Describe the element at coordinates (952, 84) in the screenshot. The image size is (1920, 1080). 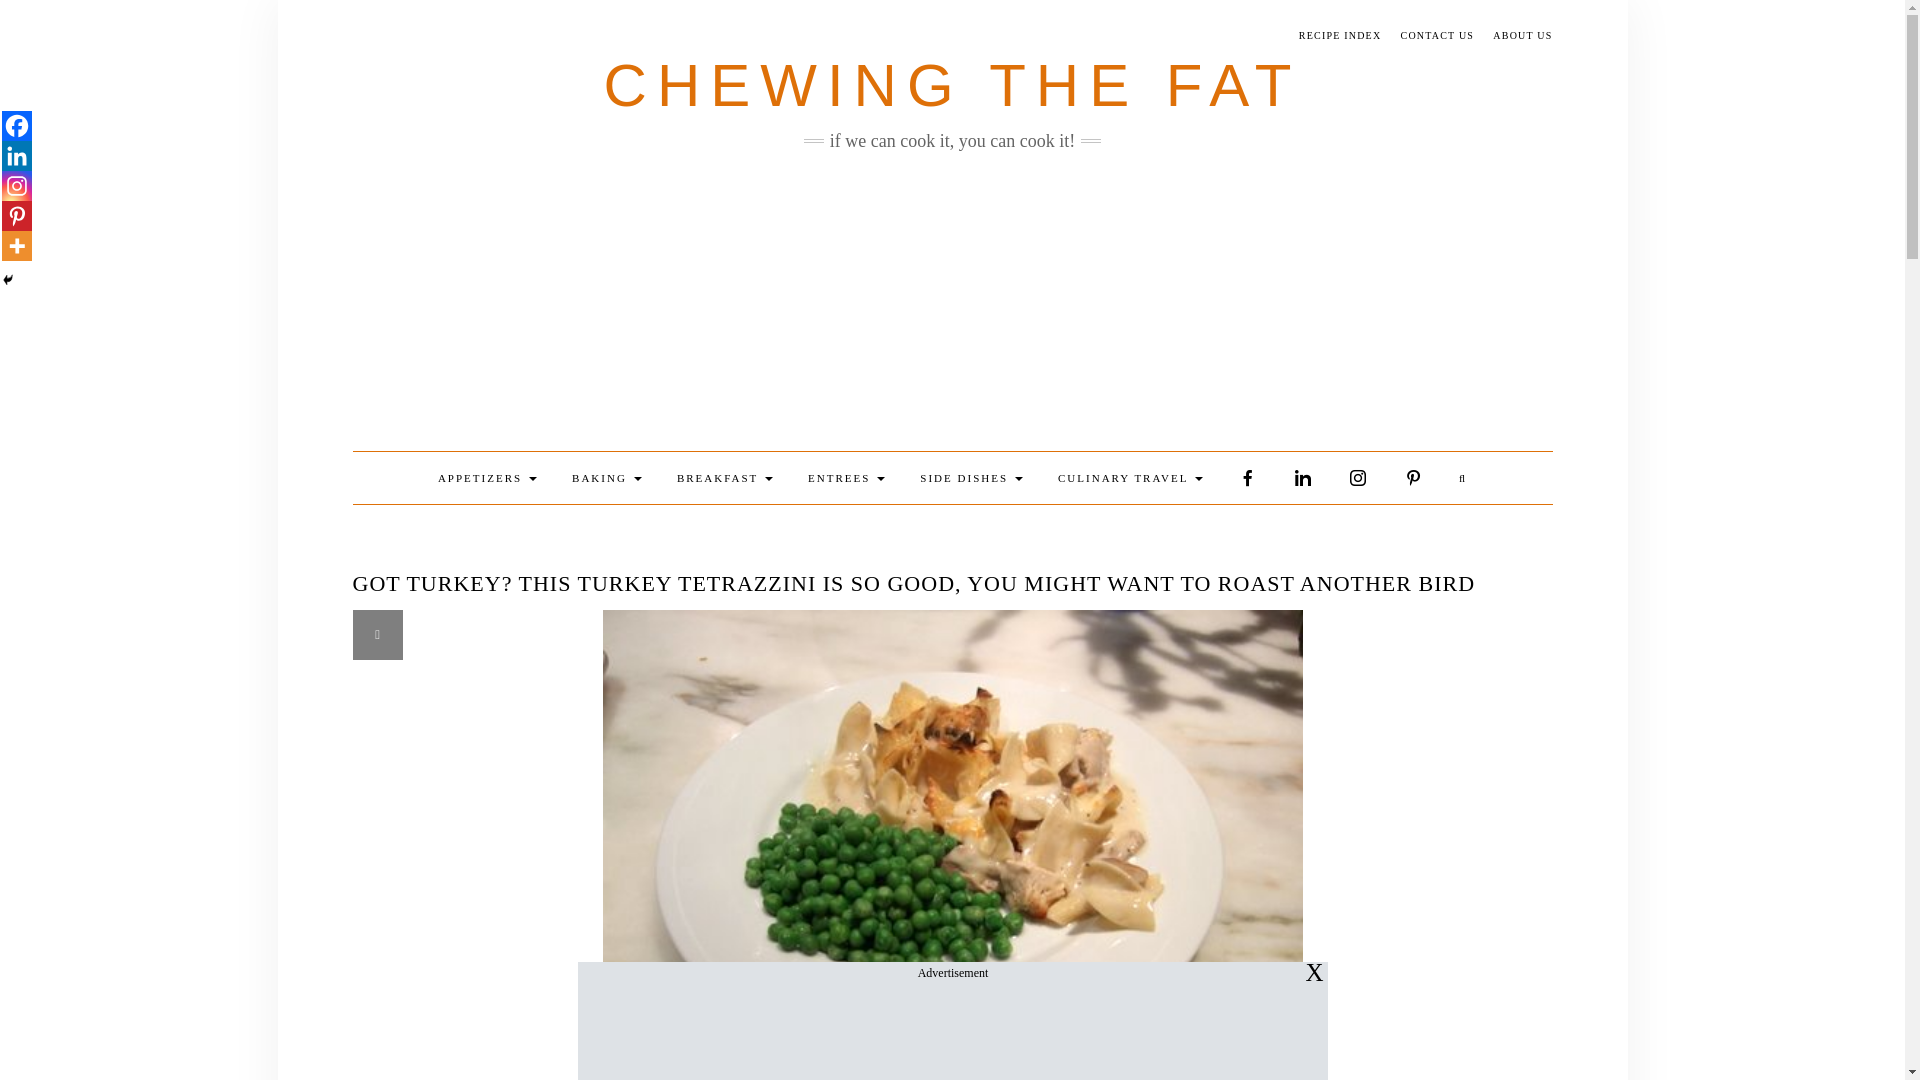
I see `CHEWING THE FAT` at that location.